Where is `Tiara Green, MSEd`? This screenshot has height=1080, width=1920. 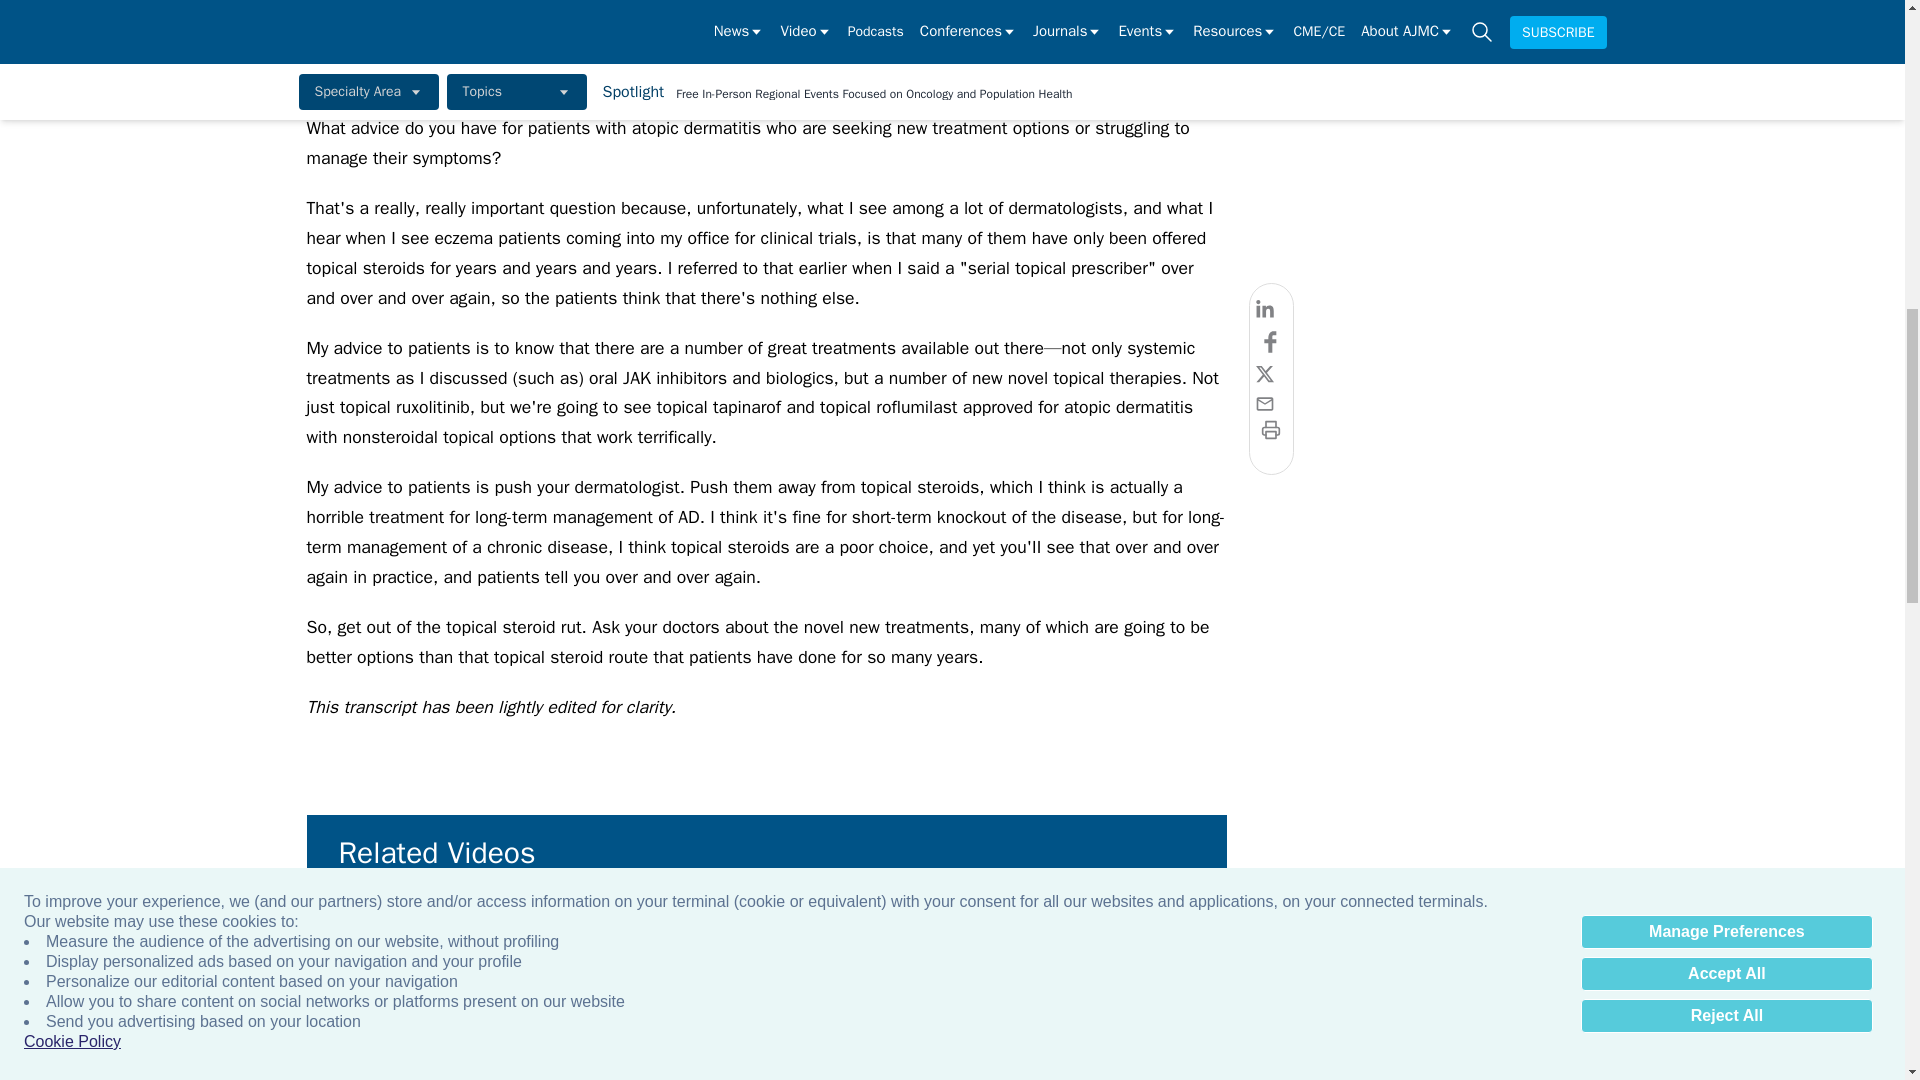
Tiara Green, MSEd is located at coordinates (1750, 948).